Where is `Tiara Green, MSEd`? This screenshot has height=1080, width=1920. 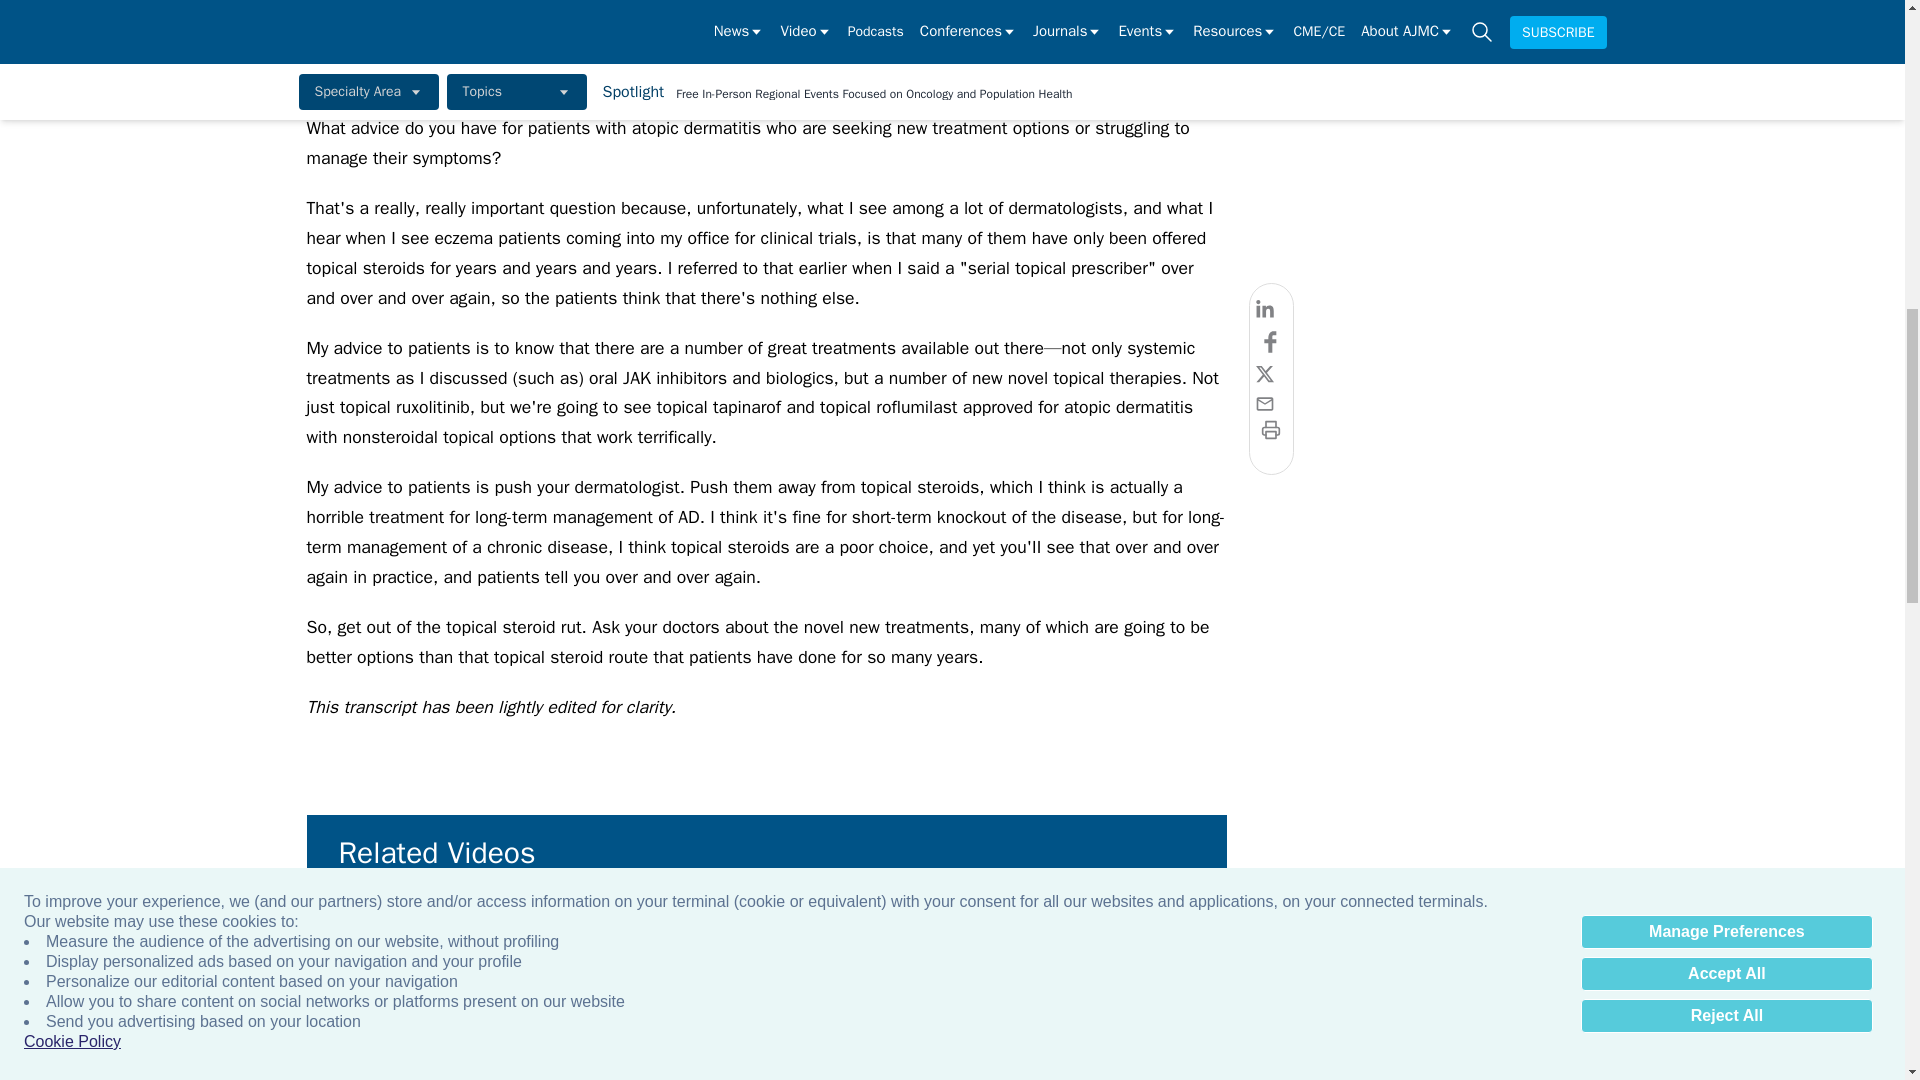
Tiara Green, MSEd is located at coordinates (1750, 948).